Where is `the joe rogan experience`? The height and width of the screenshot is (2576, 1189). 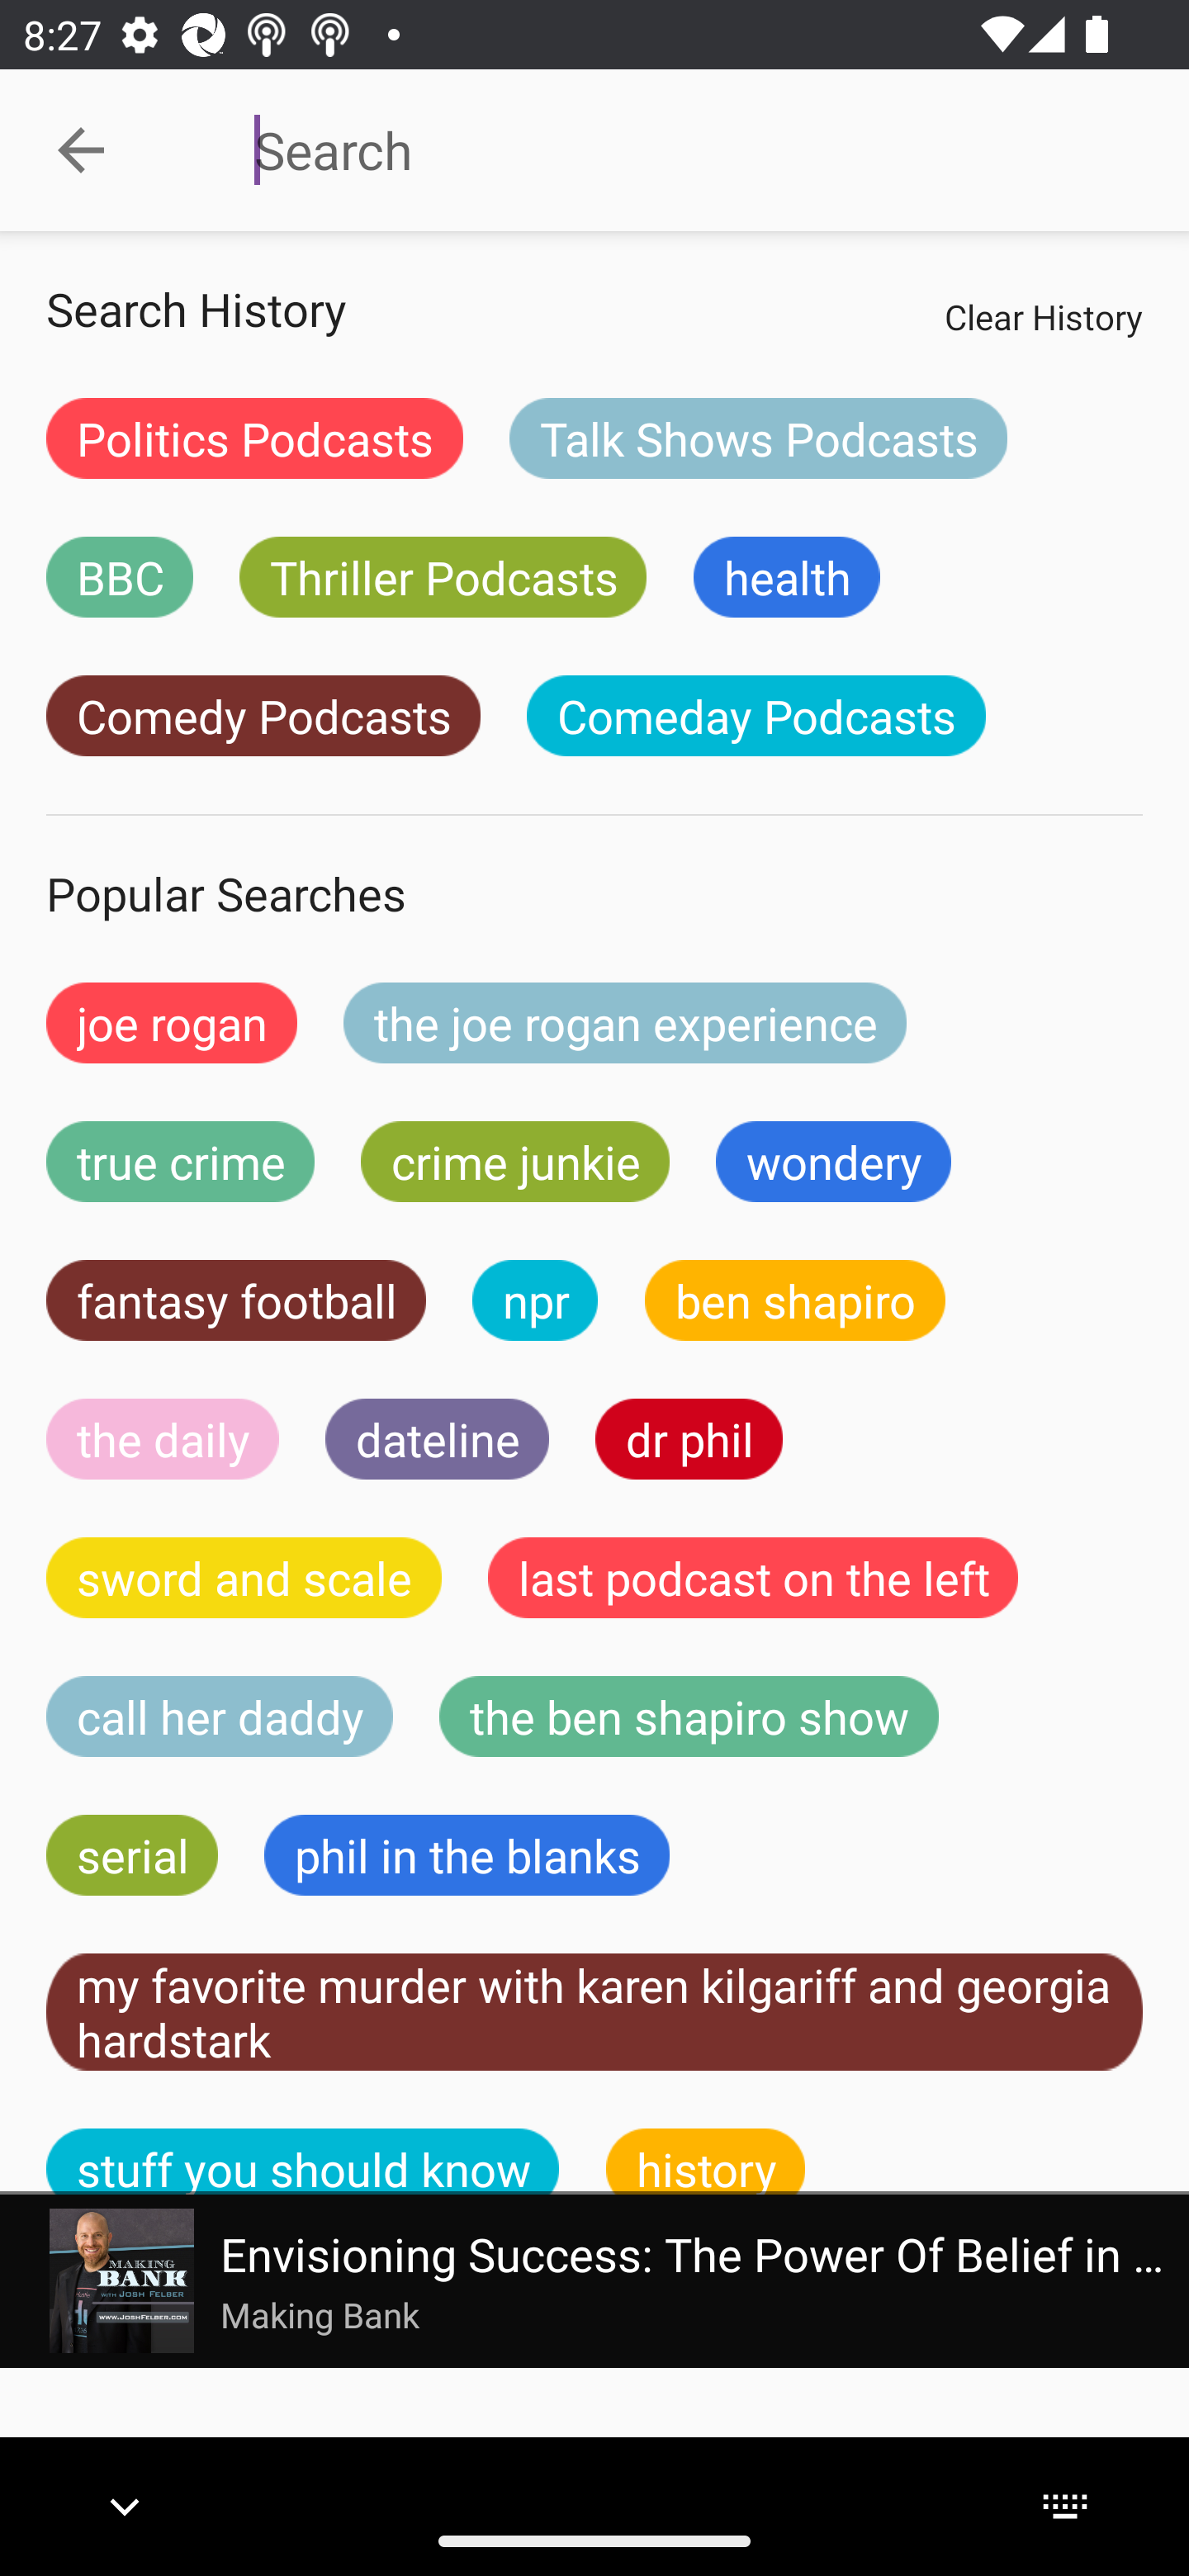 the joe rogan experience is located at coordinates (625, 1022).